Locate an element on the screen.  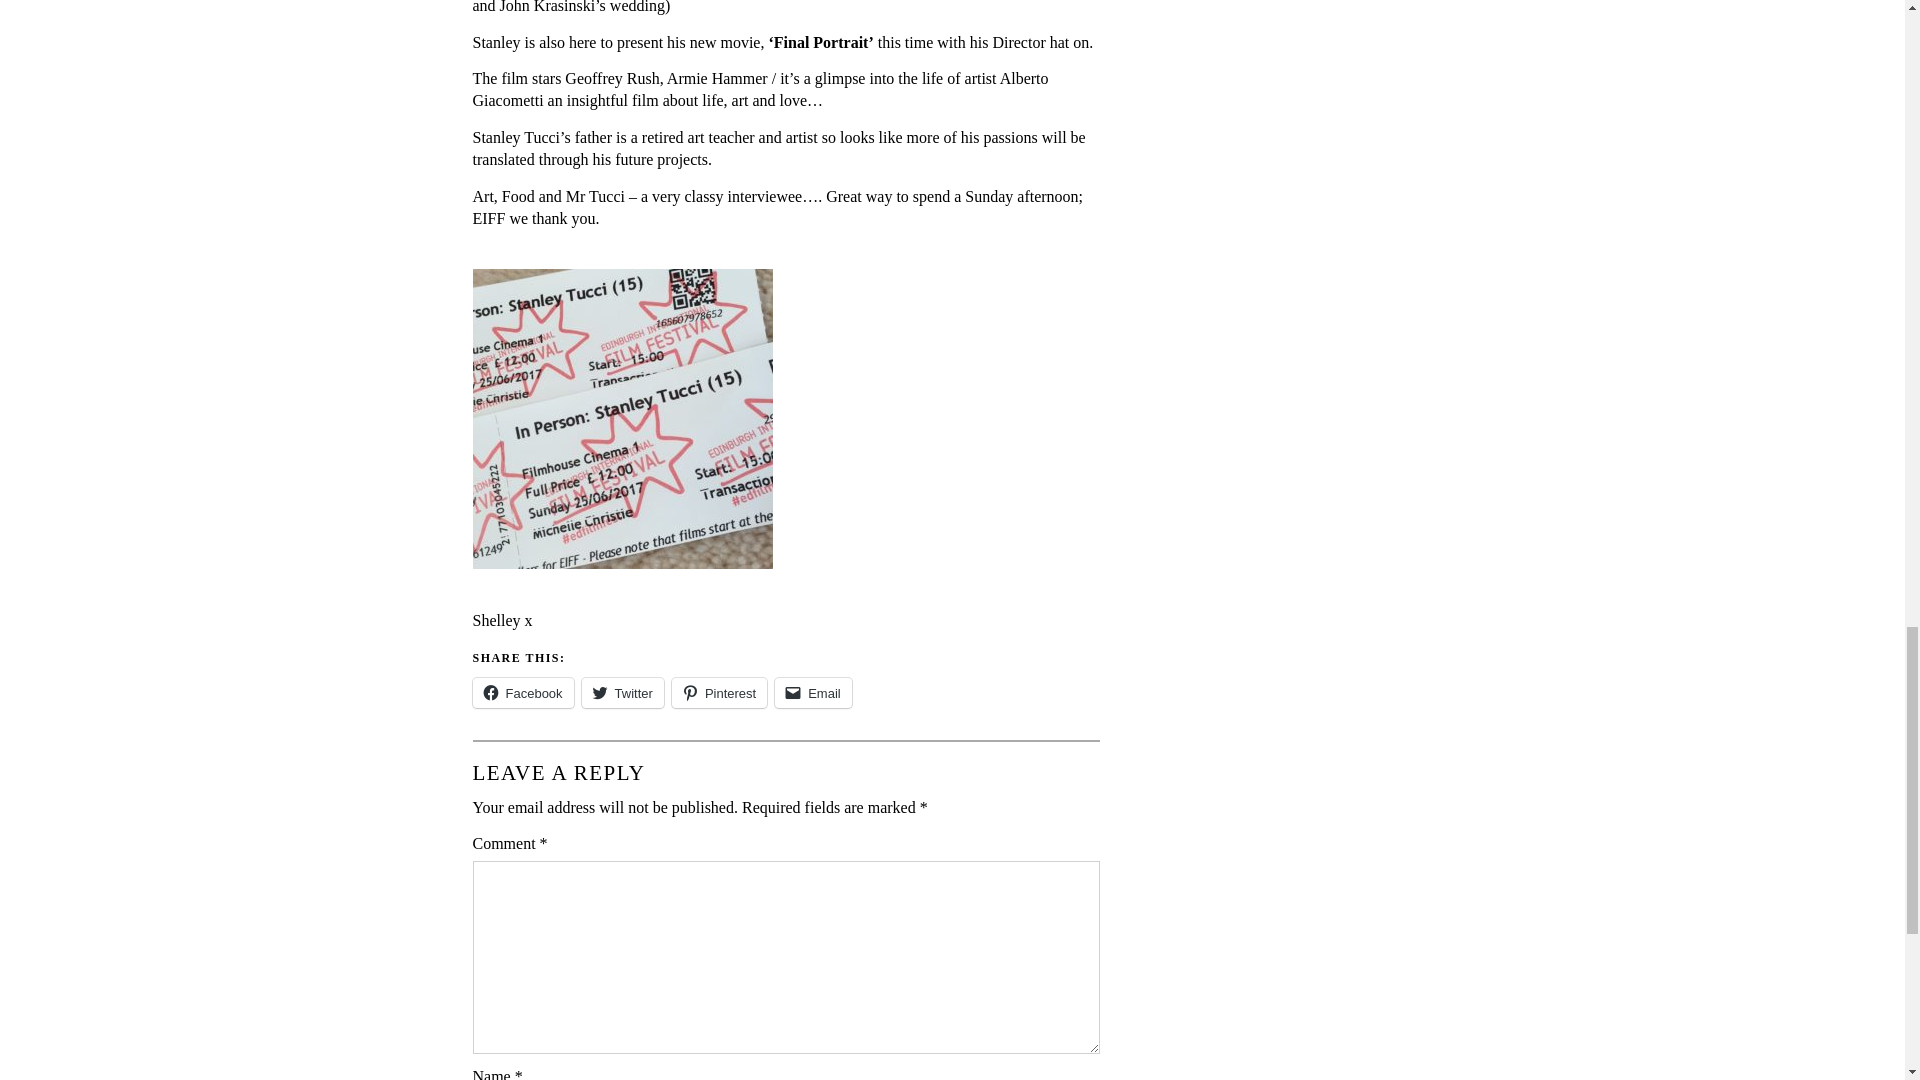
Click to share on Facebook is located at coordinates (522, 693).